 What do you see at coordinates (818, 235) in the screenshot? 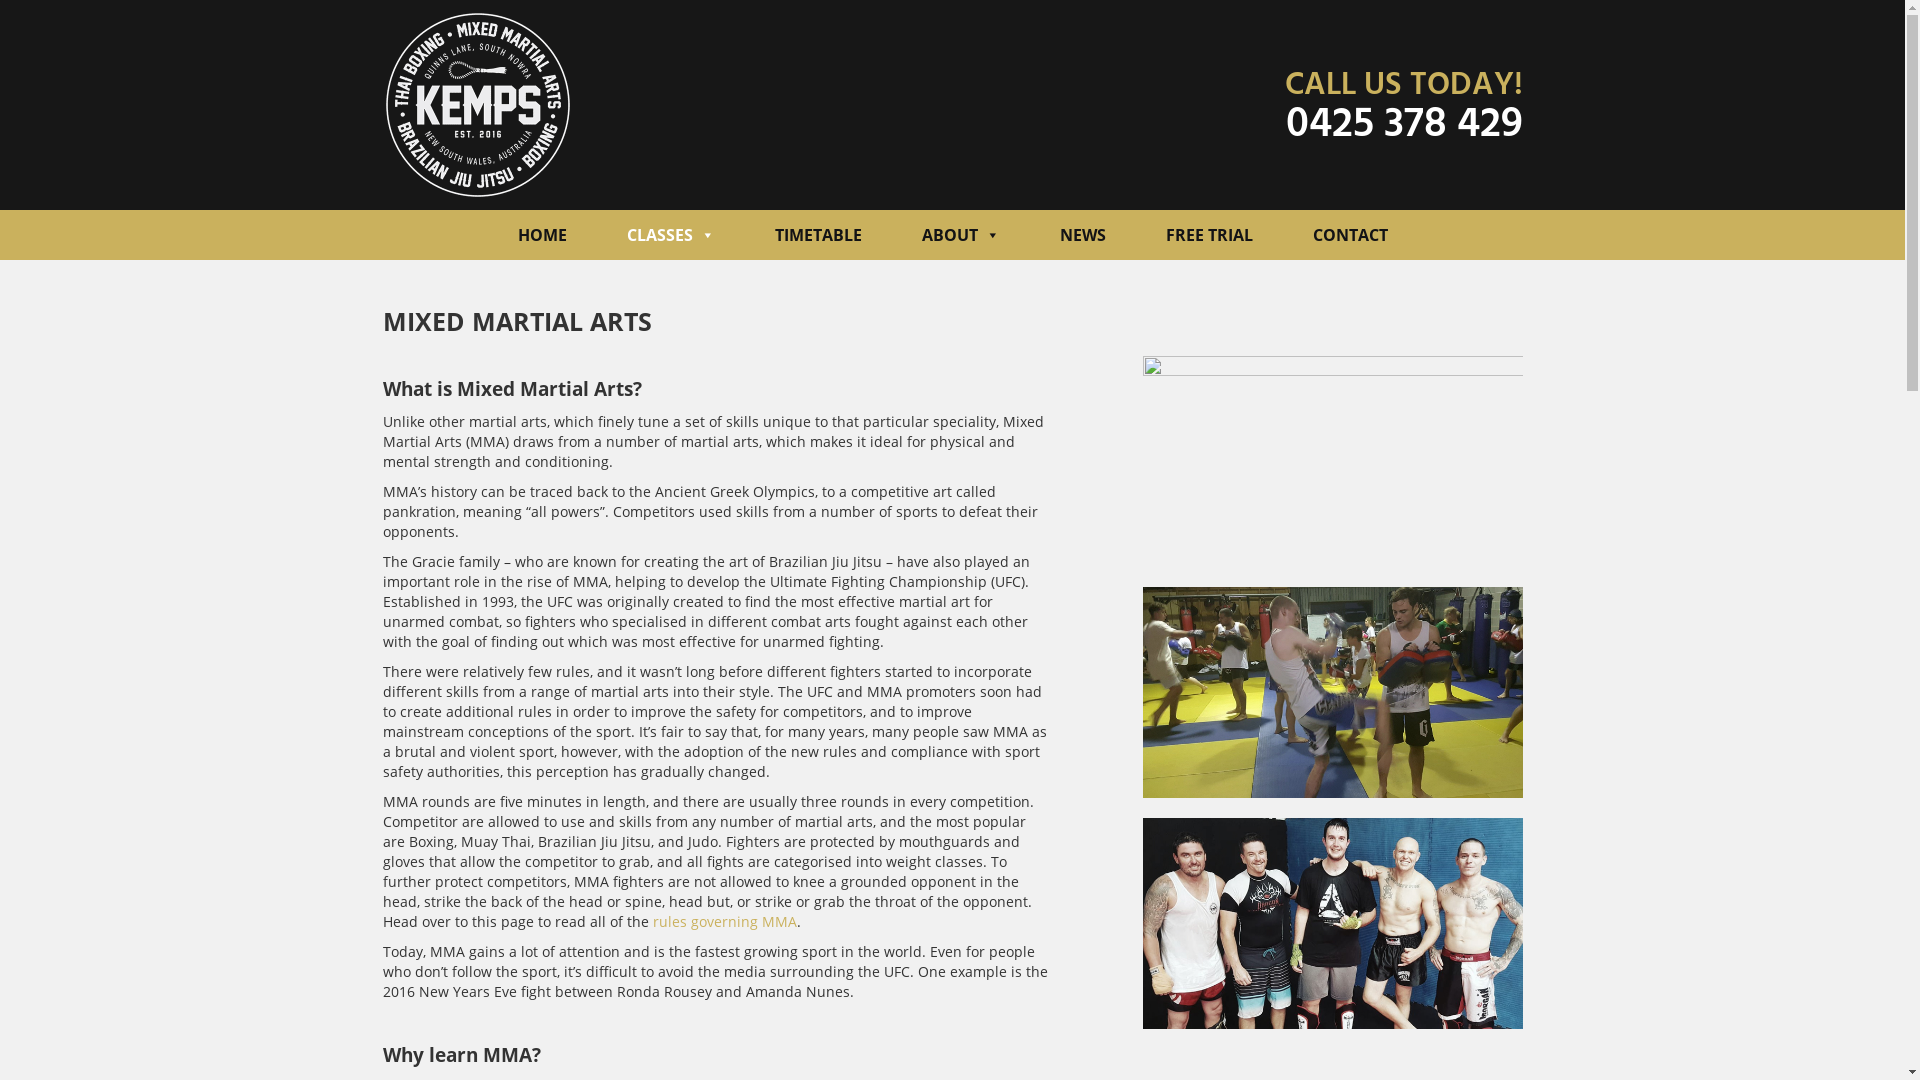
I see `TIMETABLE` at bounding box center [818, 235].